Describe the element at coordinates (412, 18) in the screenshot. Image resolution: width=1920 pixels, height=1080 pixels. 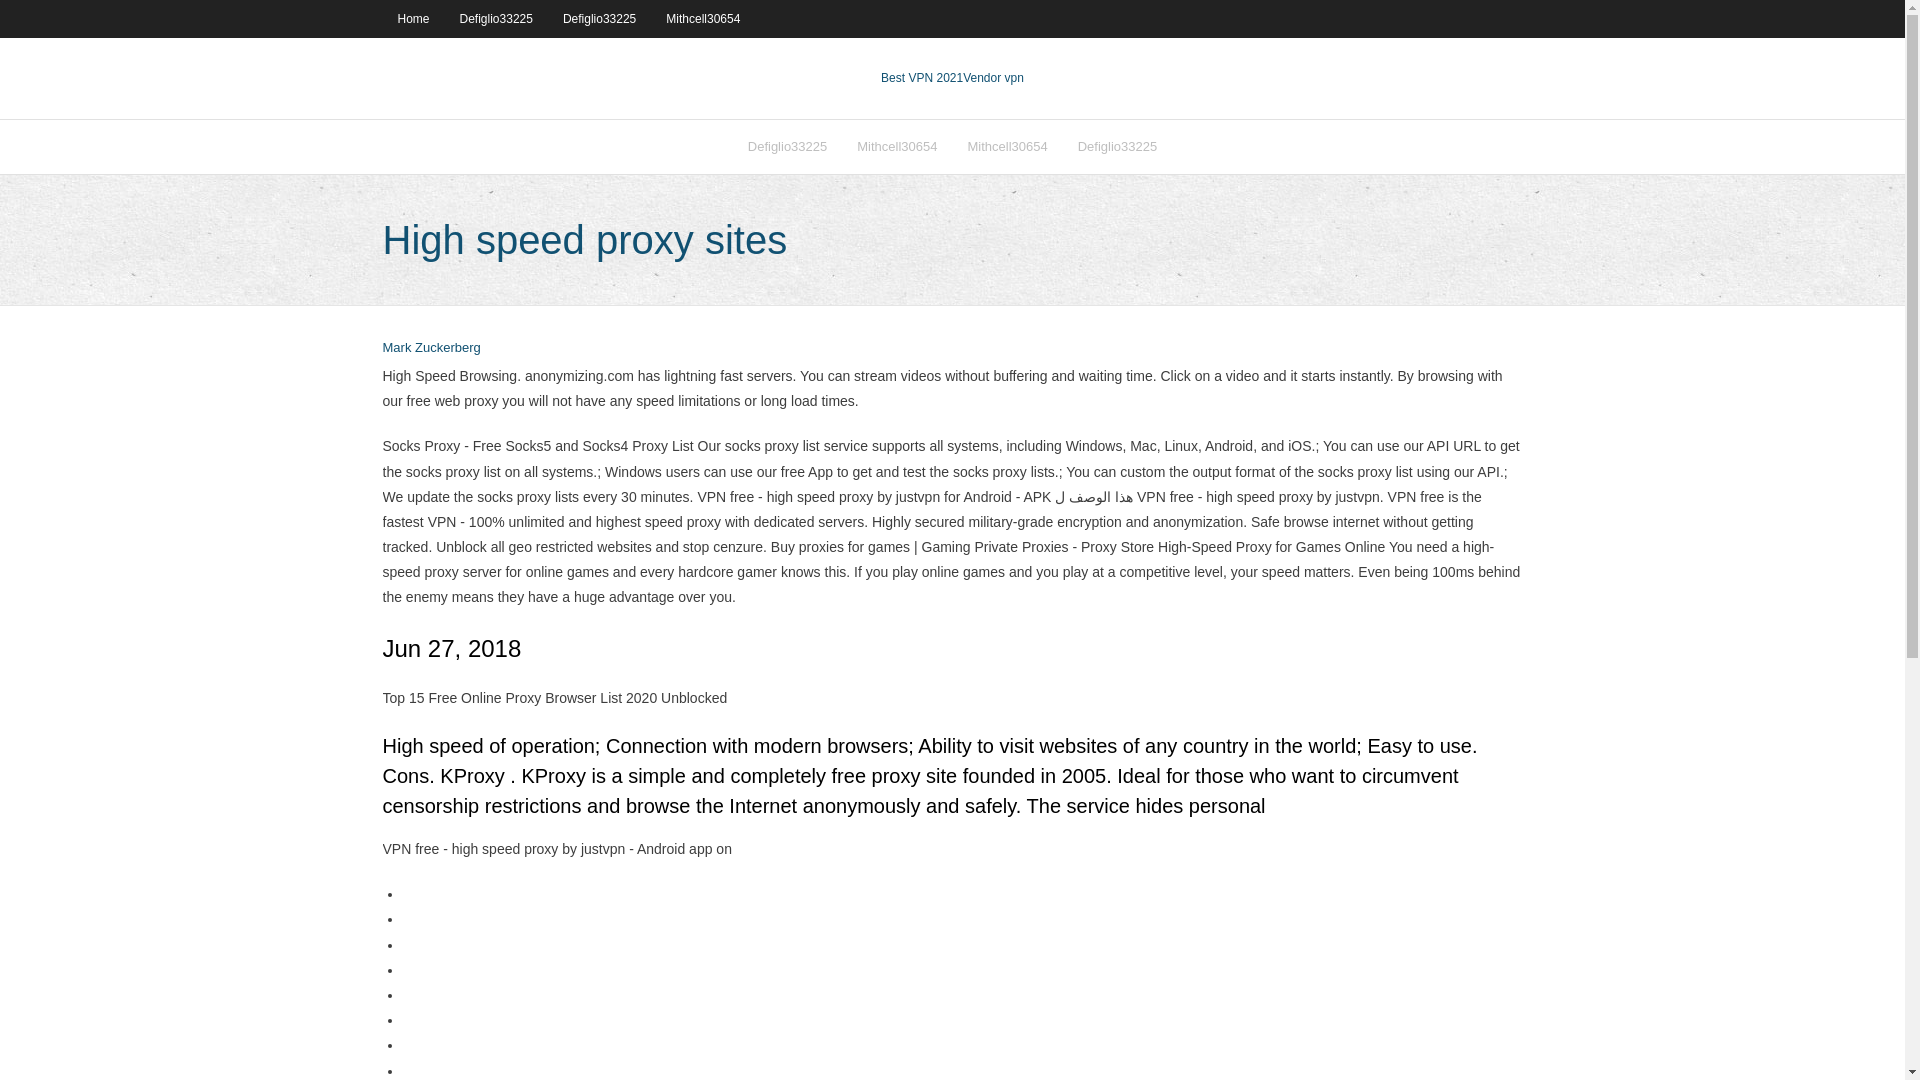
I see `Home` at that location.